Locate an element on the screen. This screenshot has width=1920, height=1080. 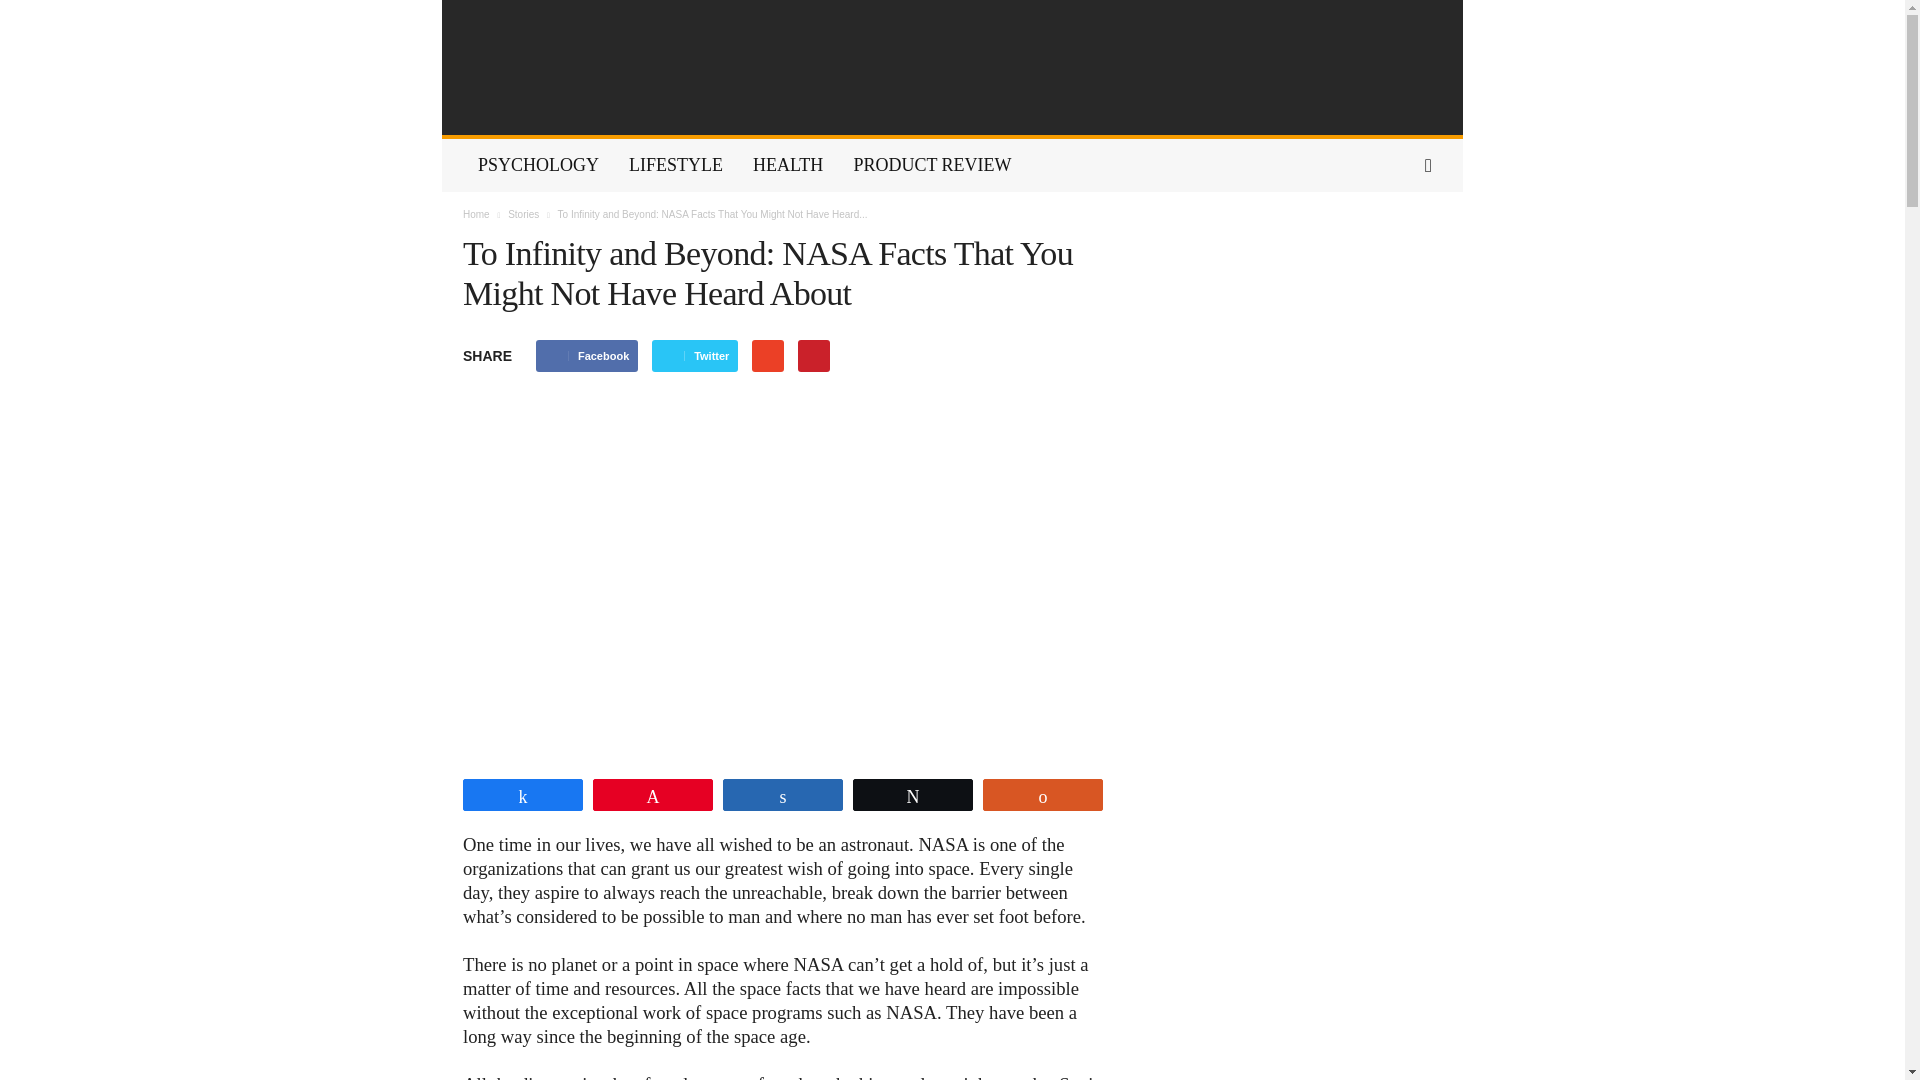
Home is located at coordinates (476, 214).